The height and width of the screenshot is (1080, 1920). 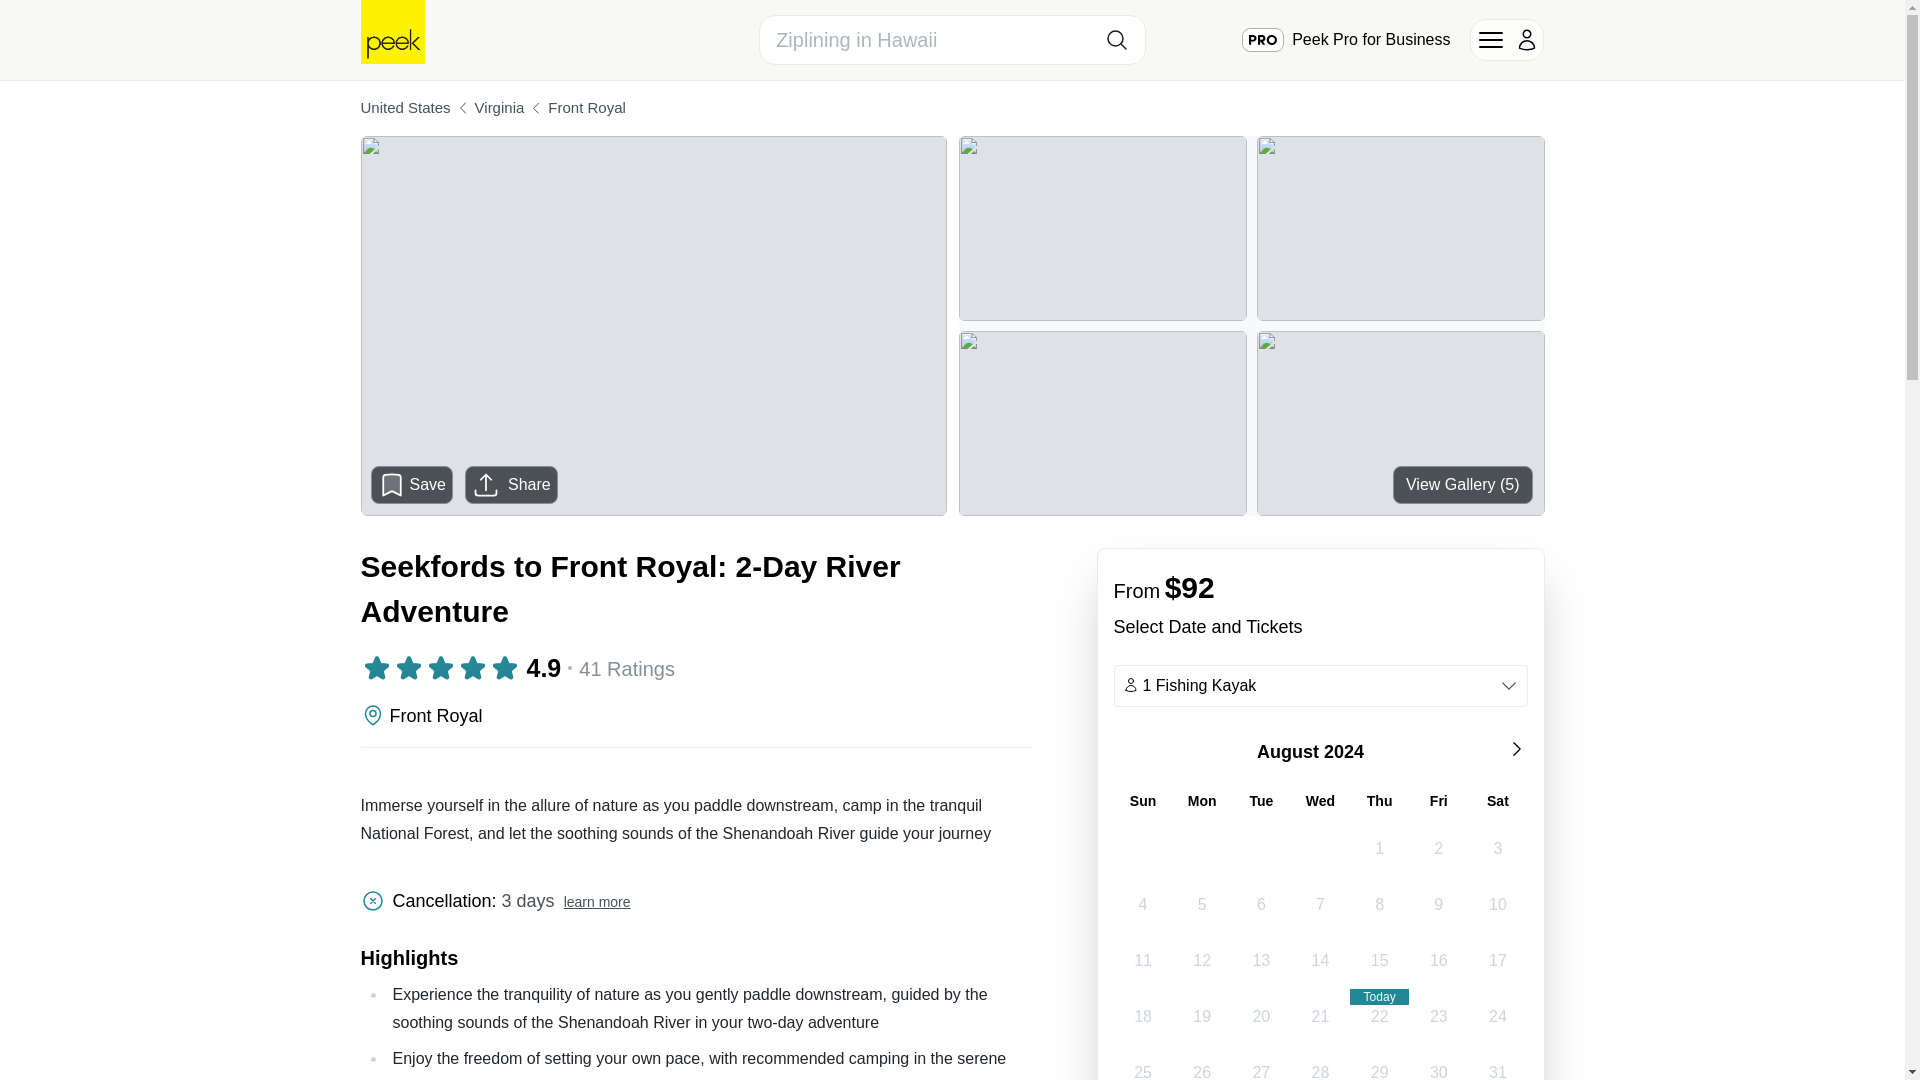 What do you see at coordinates (696, 588) in the screenshot?
I see `Seekfords to Front Royal: 2-Day River Adventure` at bounding box center [696, 588].